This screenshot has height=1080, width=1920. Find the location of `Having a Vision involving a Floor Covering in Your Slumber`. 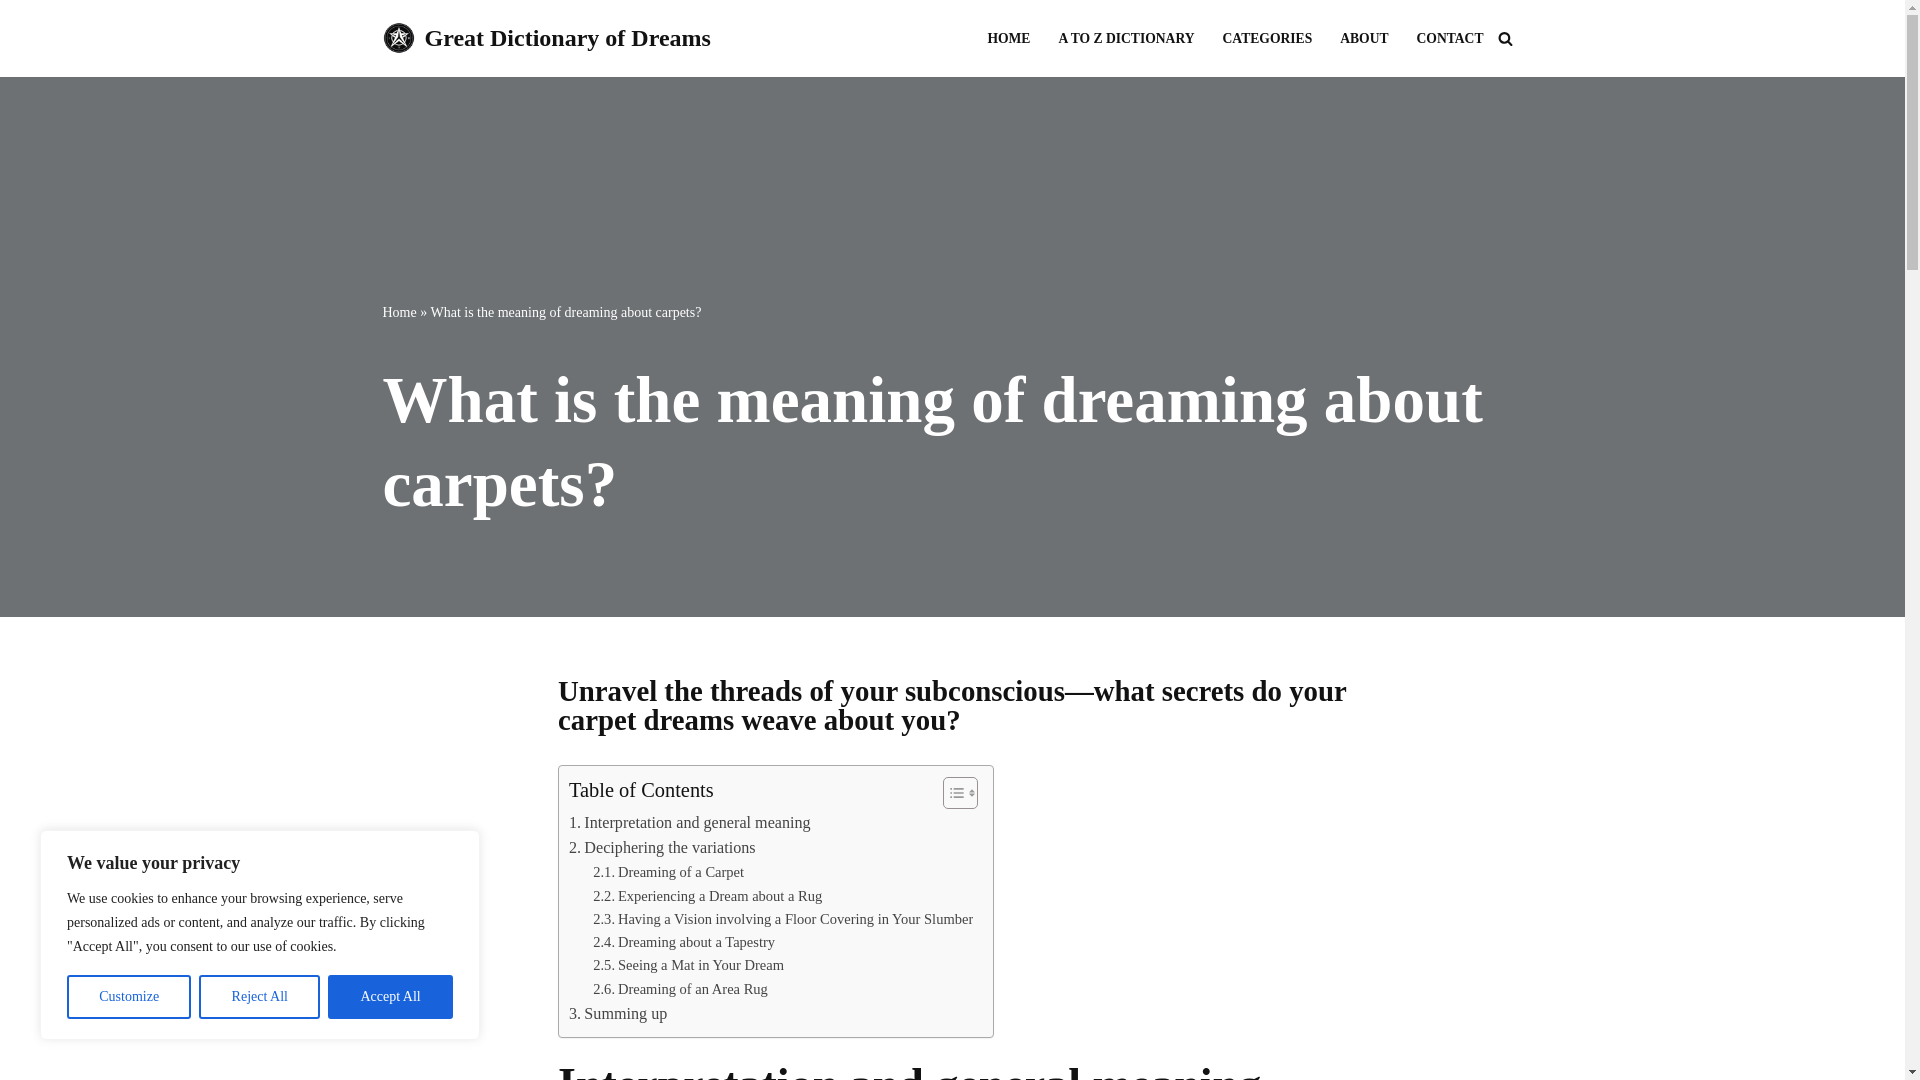

Having a Vision involving a Floor Covering in Your Slumber is located at coordinates (783, 919).